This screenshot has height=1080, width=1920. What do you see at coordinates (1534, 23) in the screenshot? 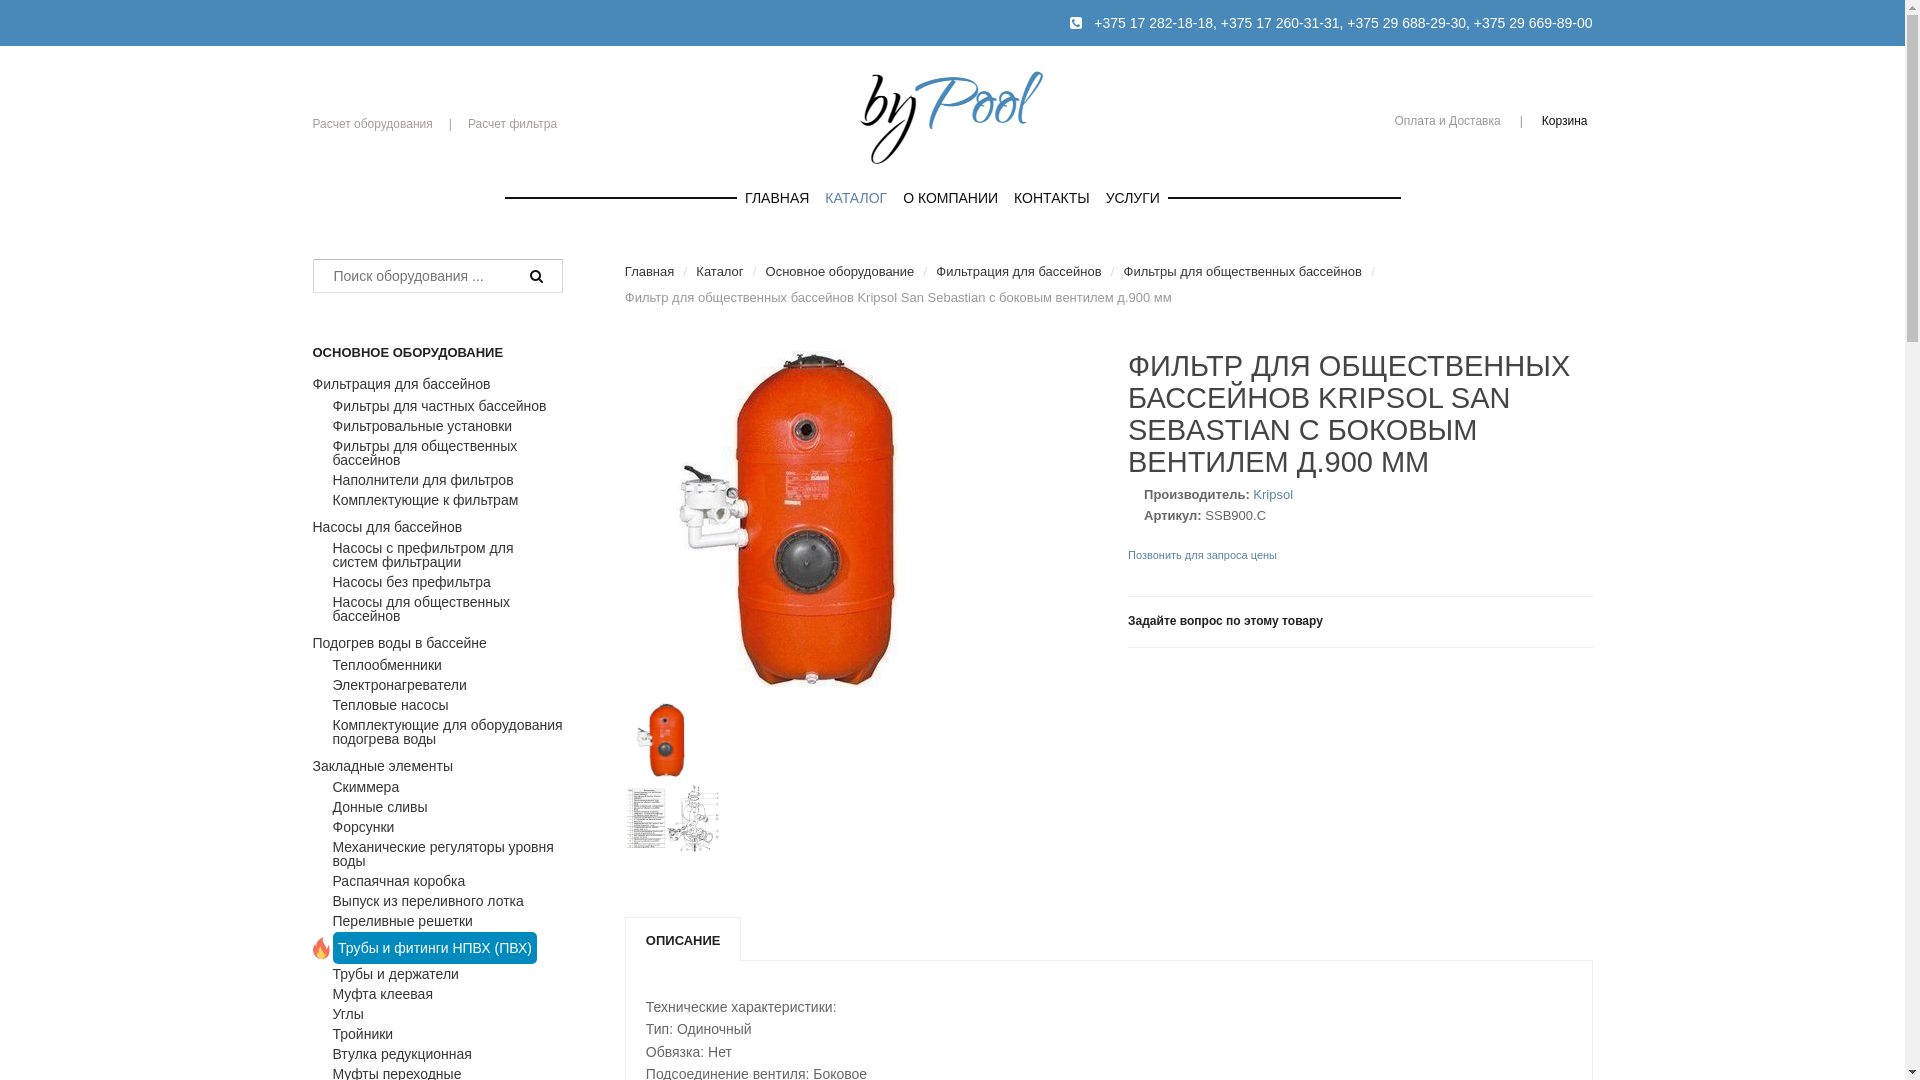
I see `+375 29 669-89-00` at bounding box center [1534, 23].